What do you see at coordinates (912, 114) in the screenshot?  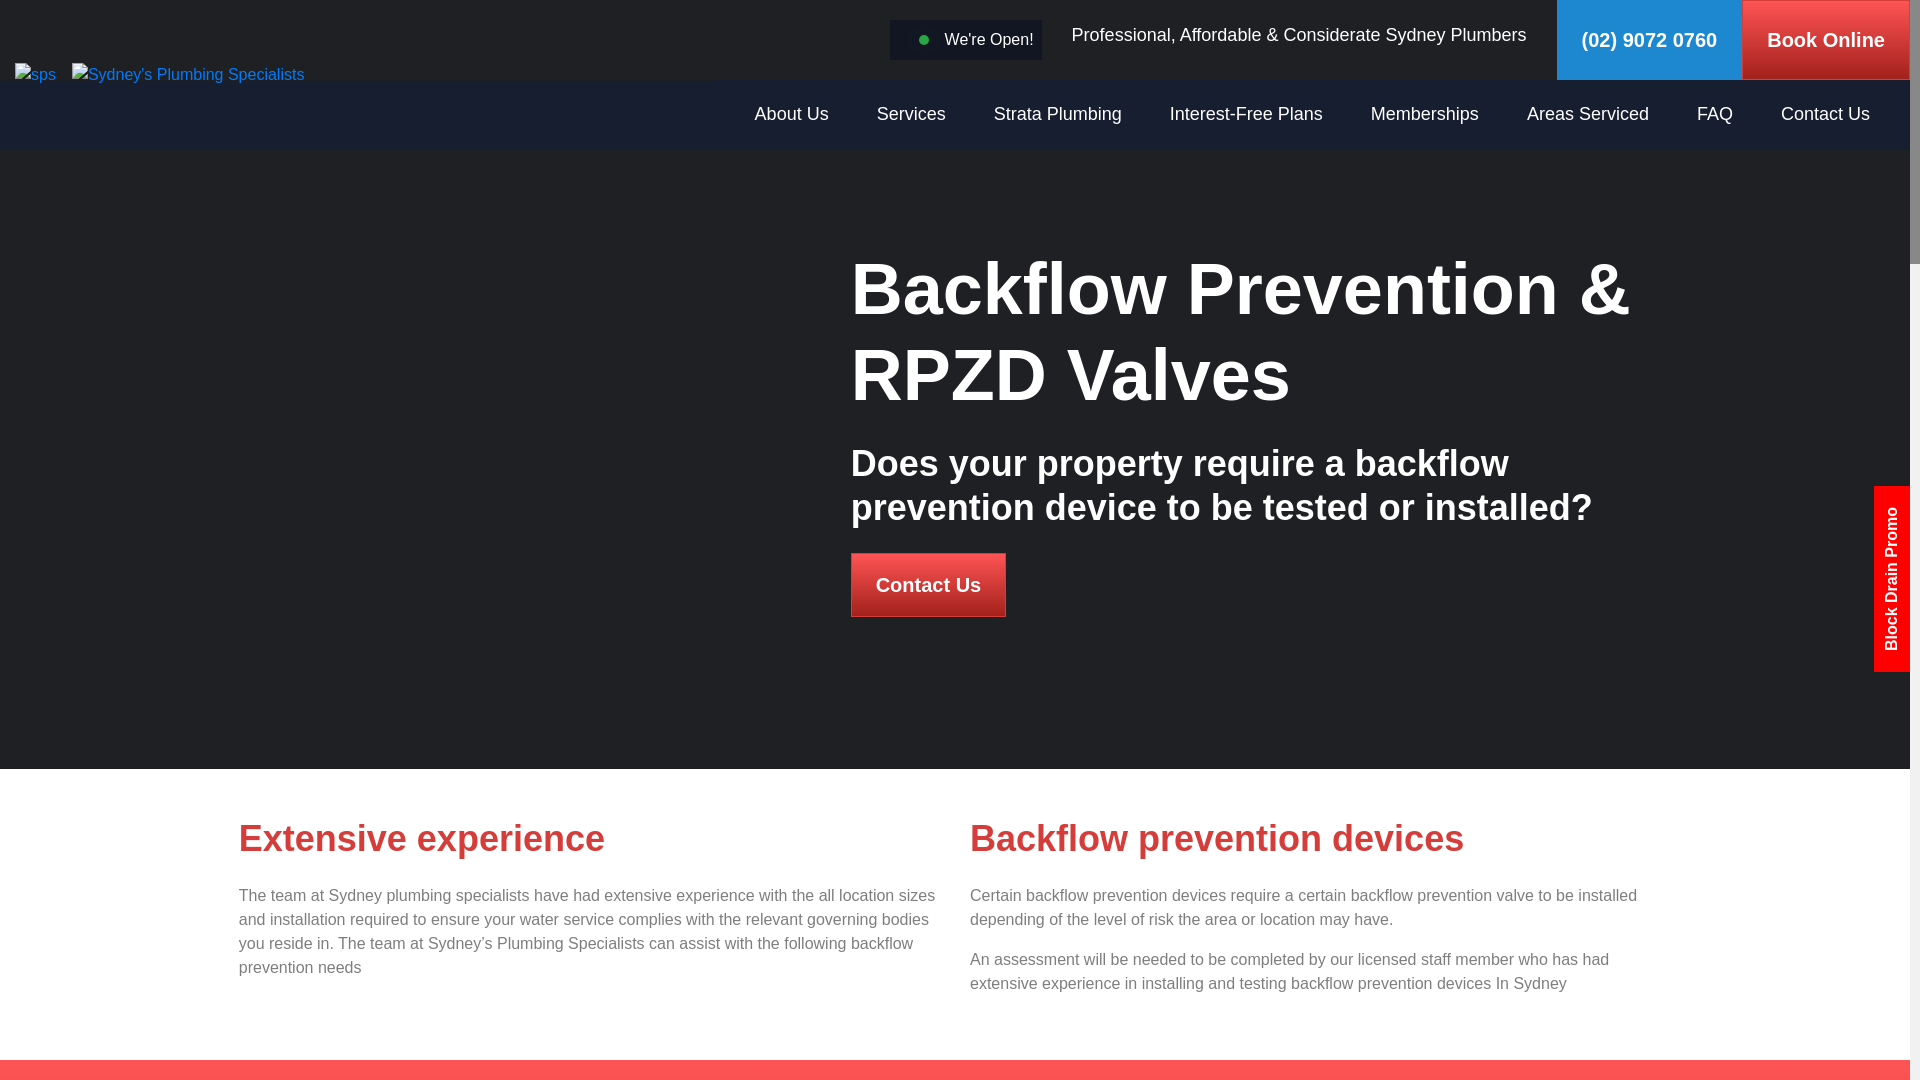 I see `Services` at bounding box center [912, 114].